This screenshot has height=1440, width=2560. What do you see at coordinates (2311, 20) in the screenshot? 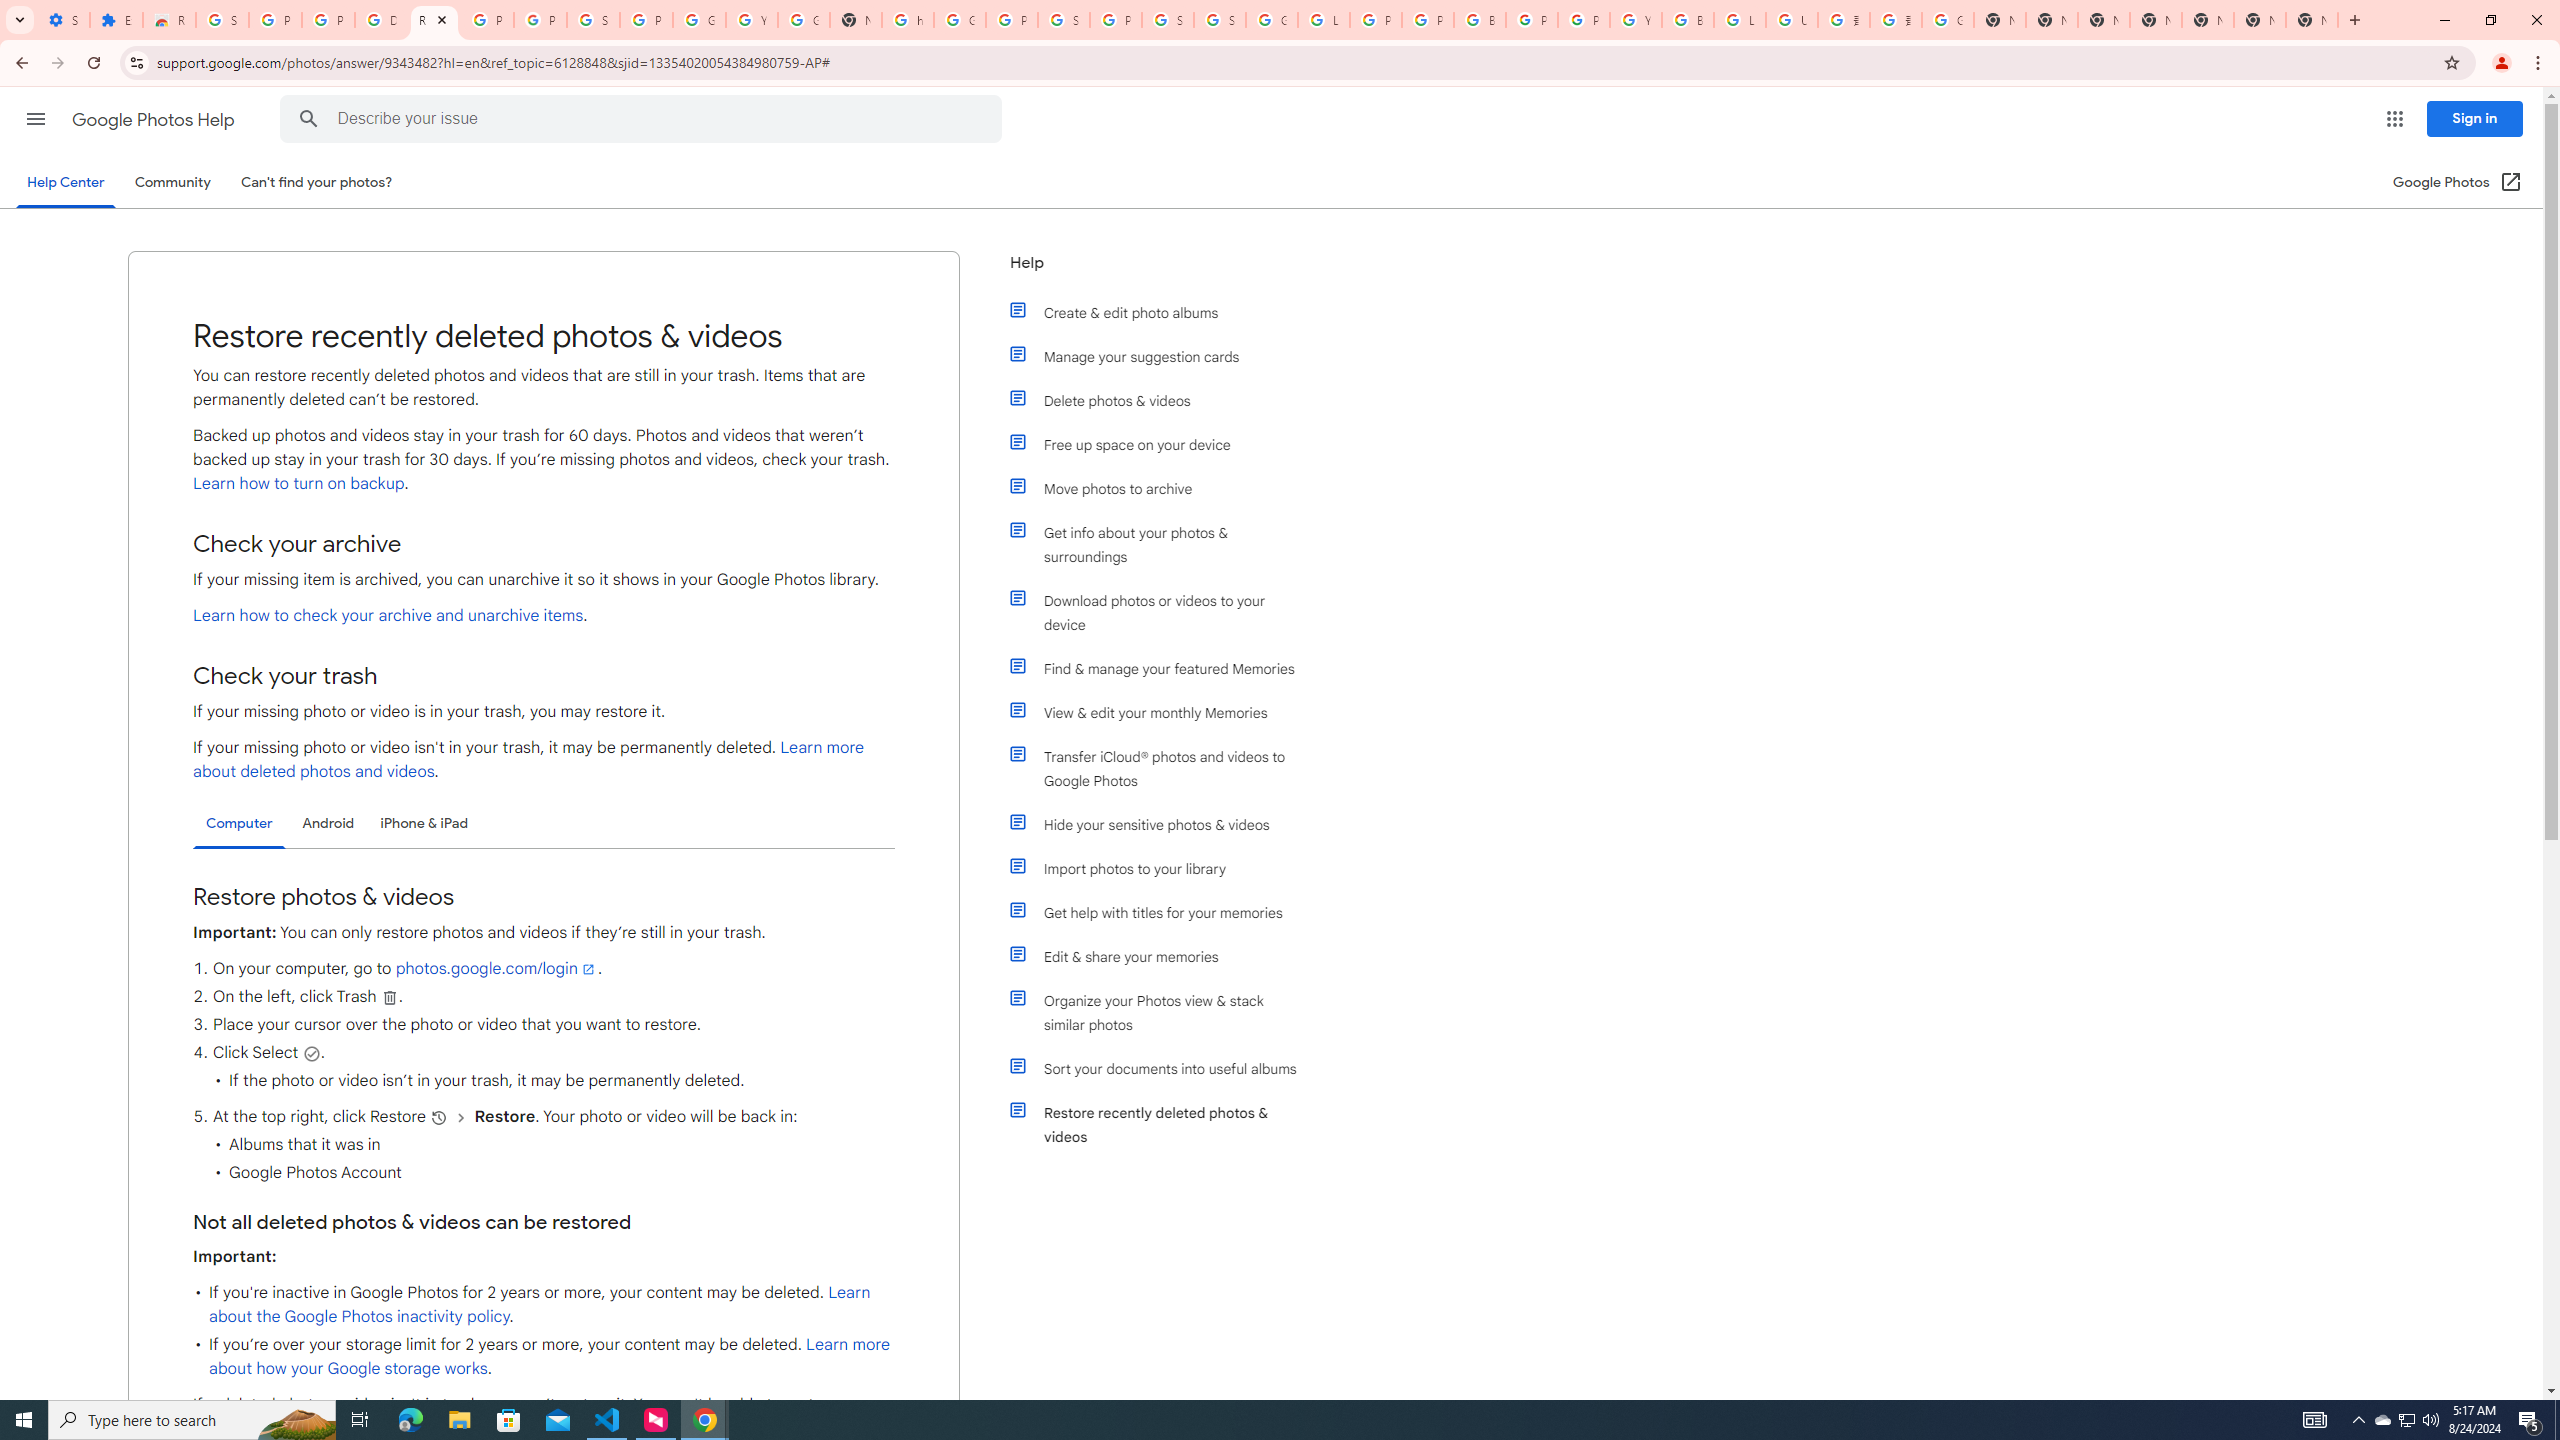
I see `New Tab` at bounding box center [2311, 20].